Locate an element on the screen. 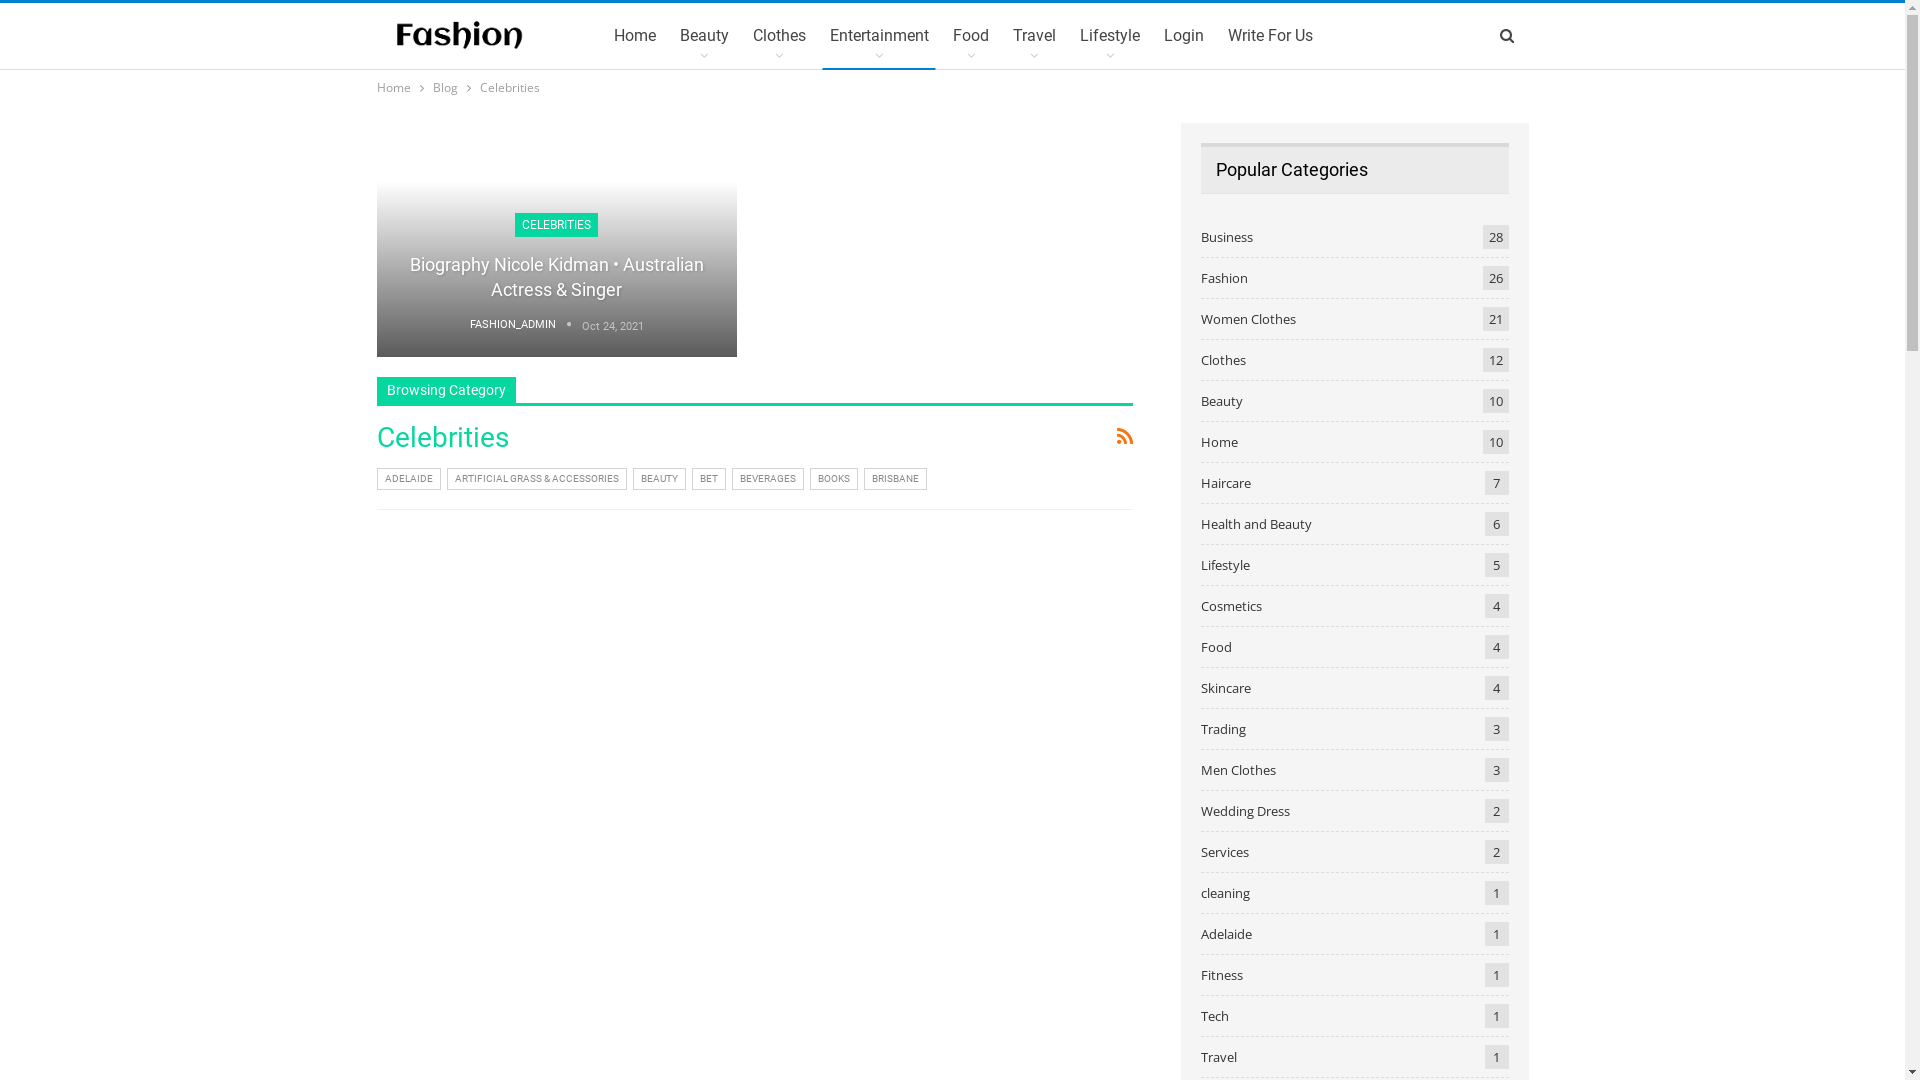 The height and width of the screenshot is (1080, 1920). Haircare
7 is located at coordinates (1225, 483).